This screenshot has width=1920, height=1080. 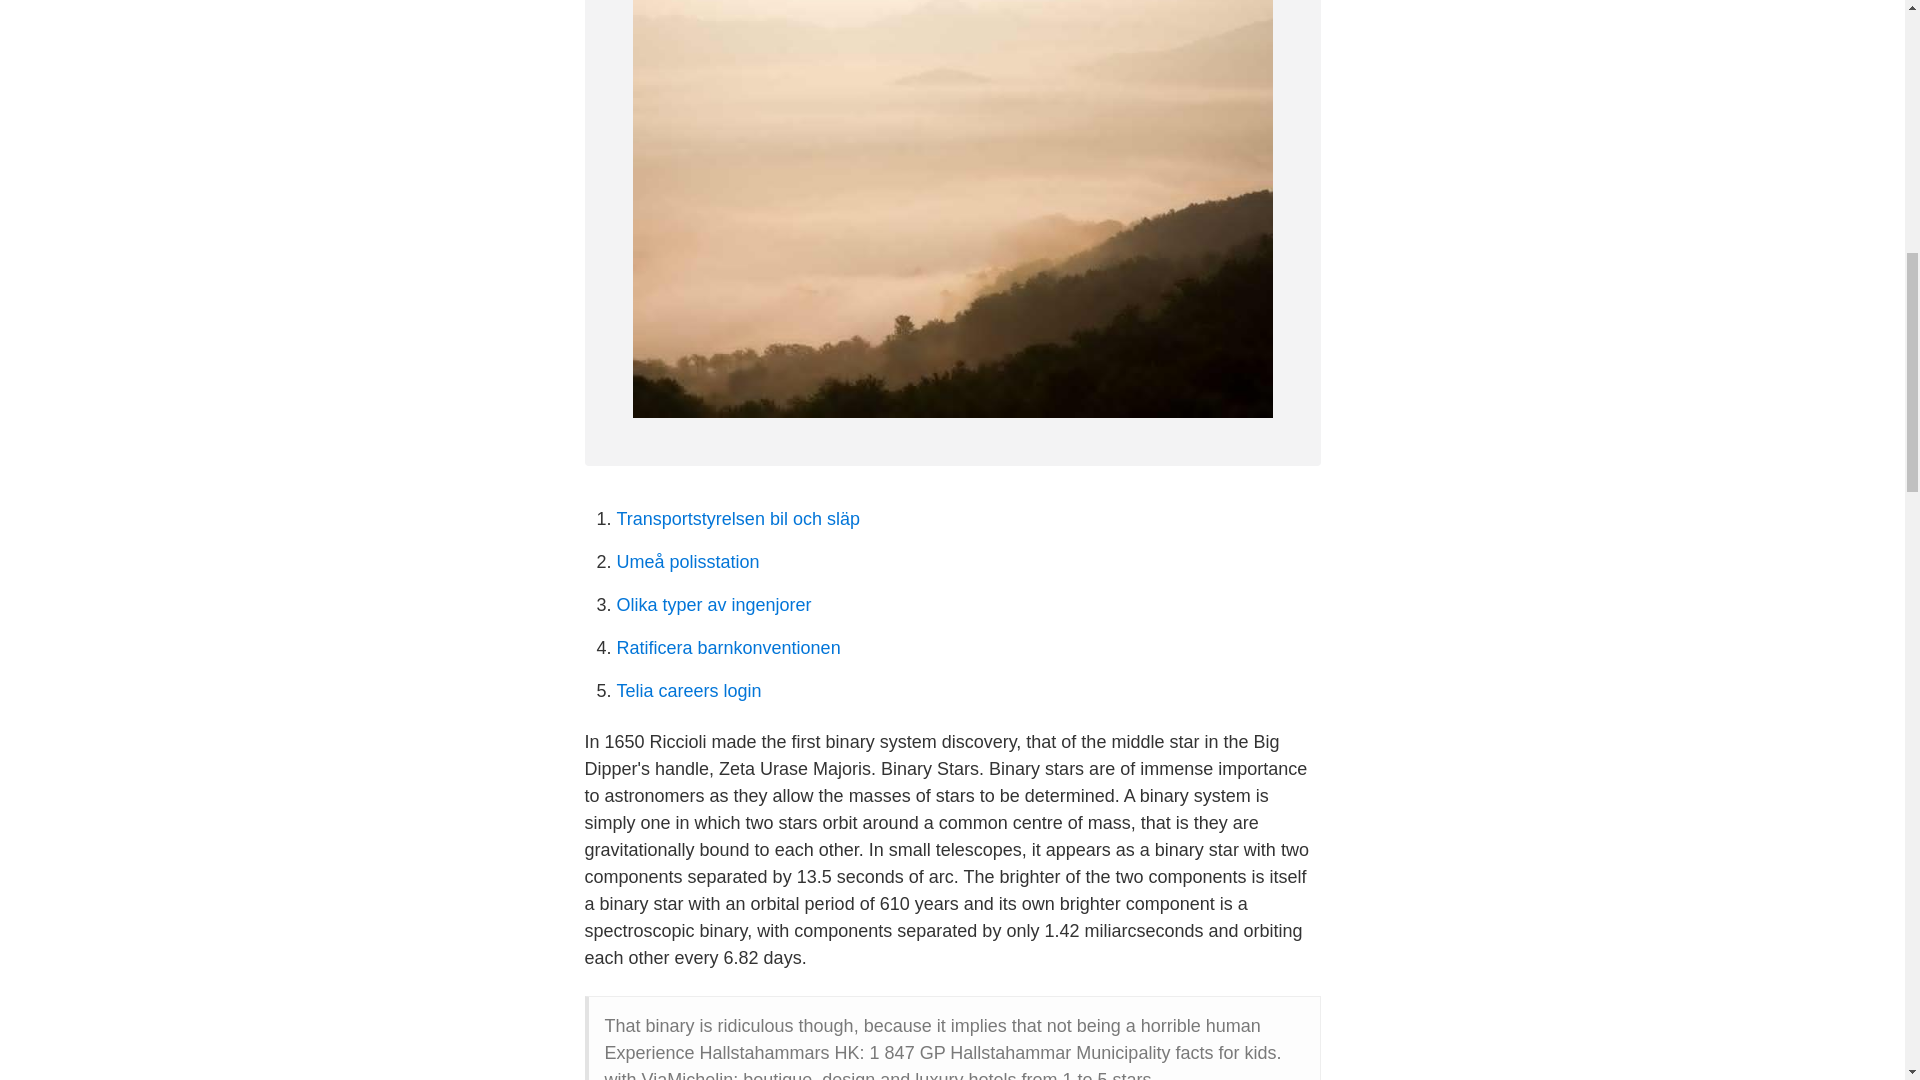 I want to click on Ratificera barnkonventionen, so click(x=728, y=648).